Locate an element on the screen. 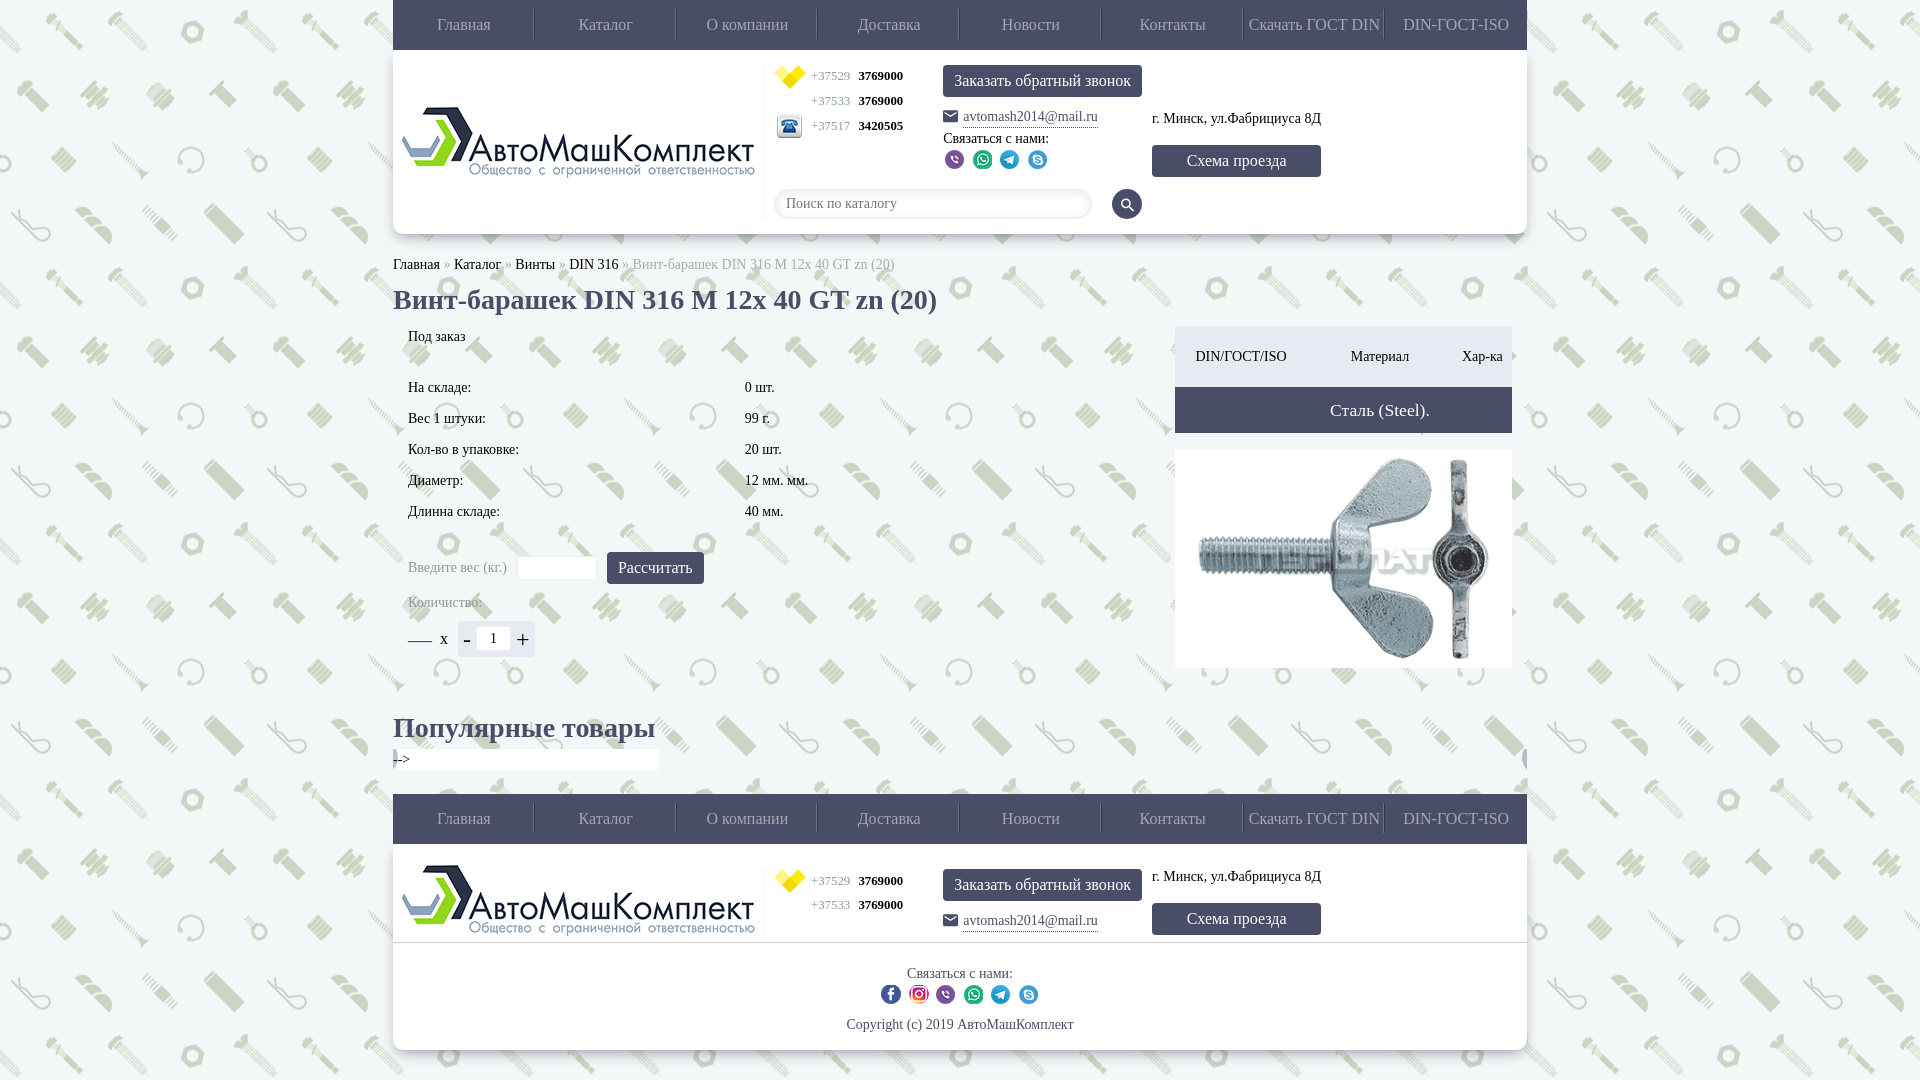  +37529 3769000 is located at coordinates (854, 882).